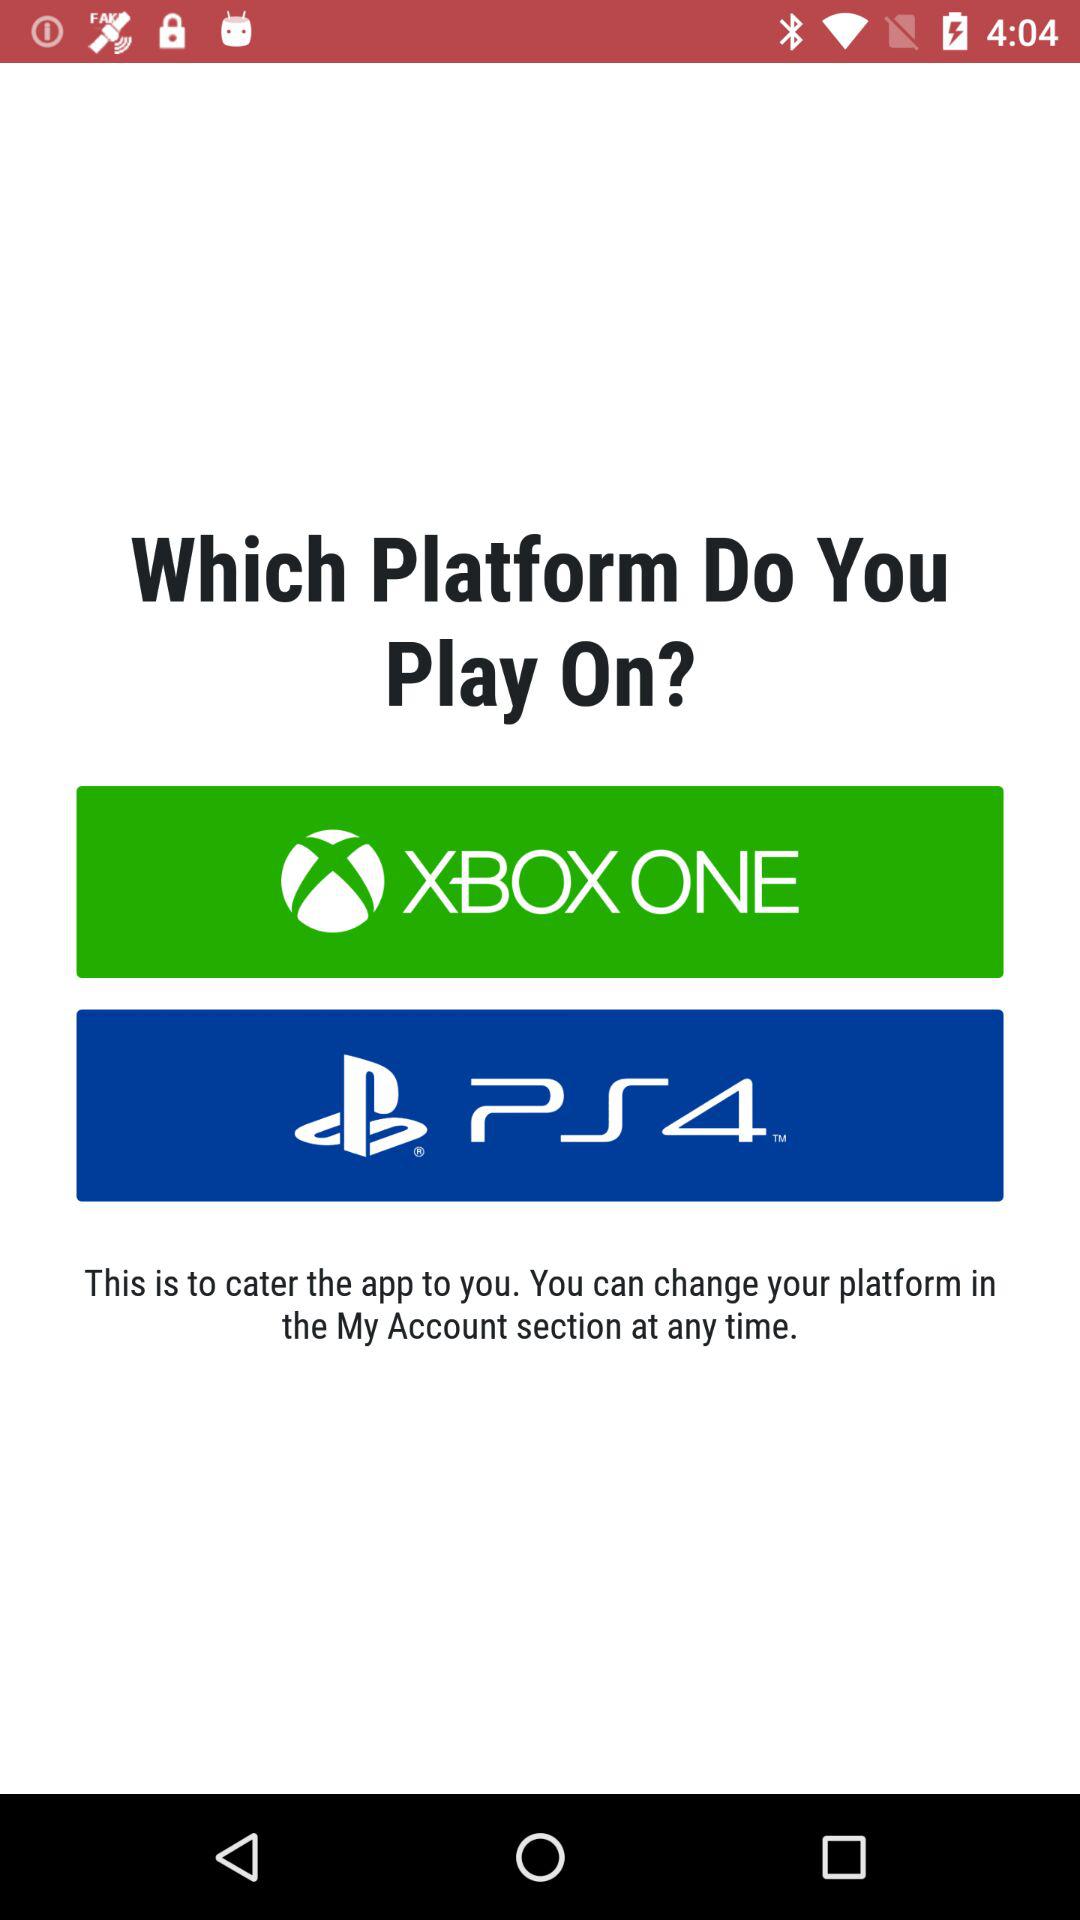 This screenshot has height=1920, width=1080. Describe the element at coordinates (540, 882) in the screenshot. I see `turn off icon below the which platform do` at that location.